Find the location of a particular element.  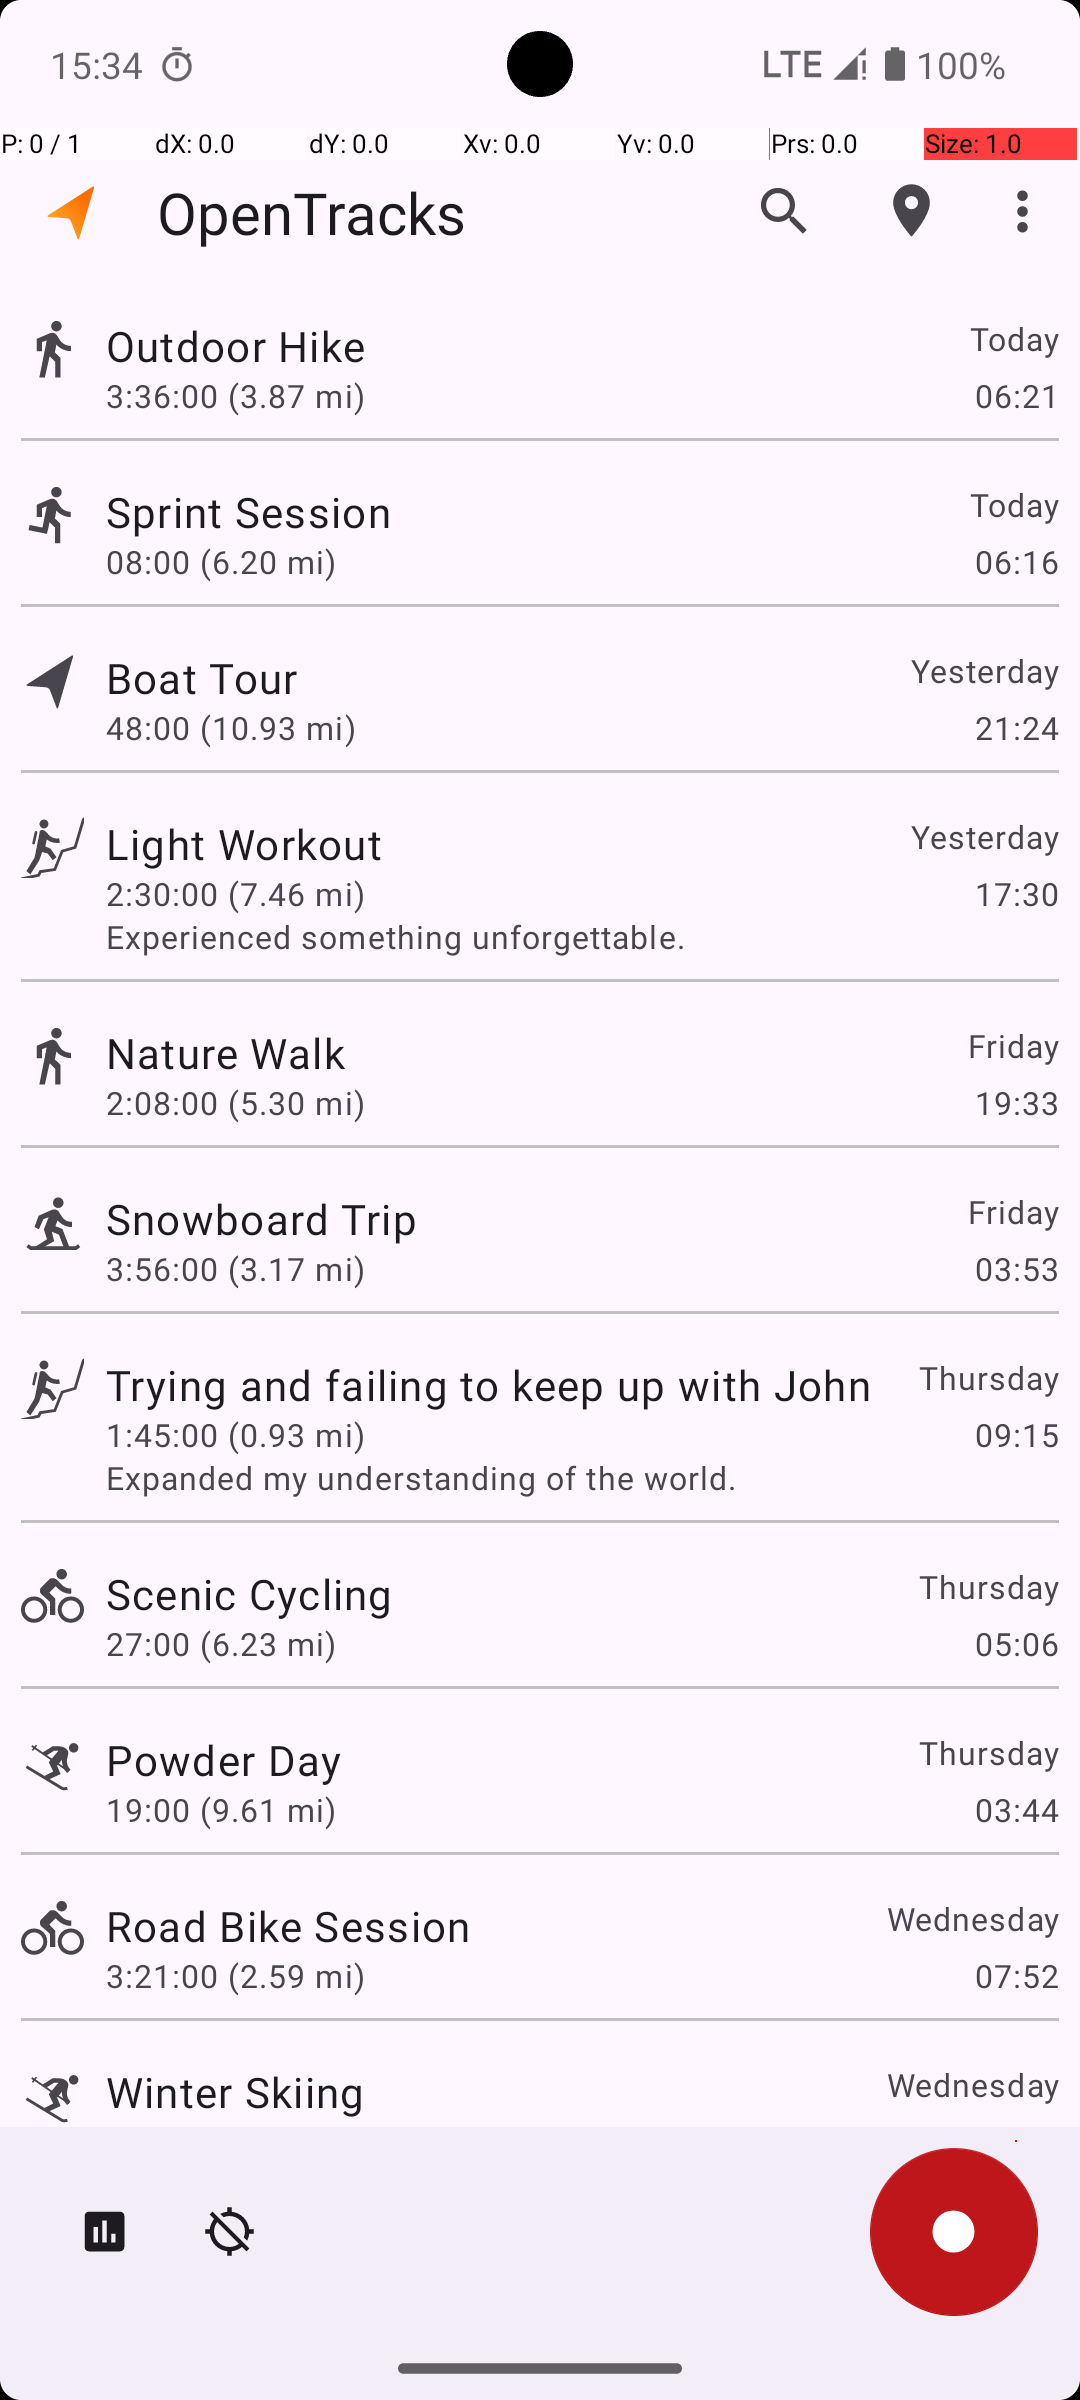

Experienced something unforgettable. is located at coordinates (582, 936).